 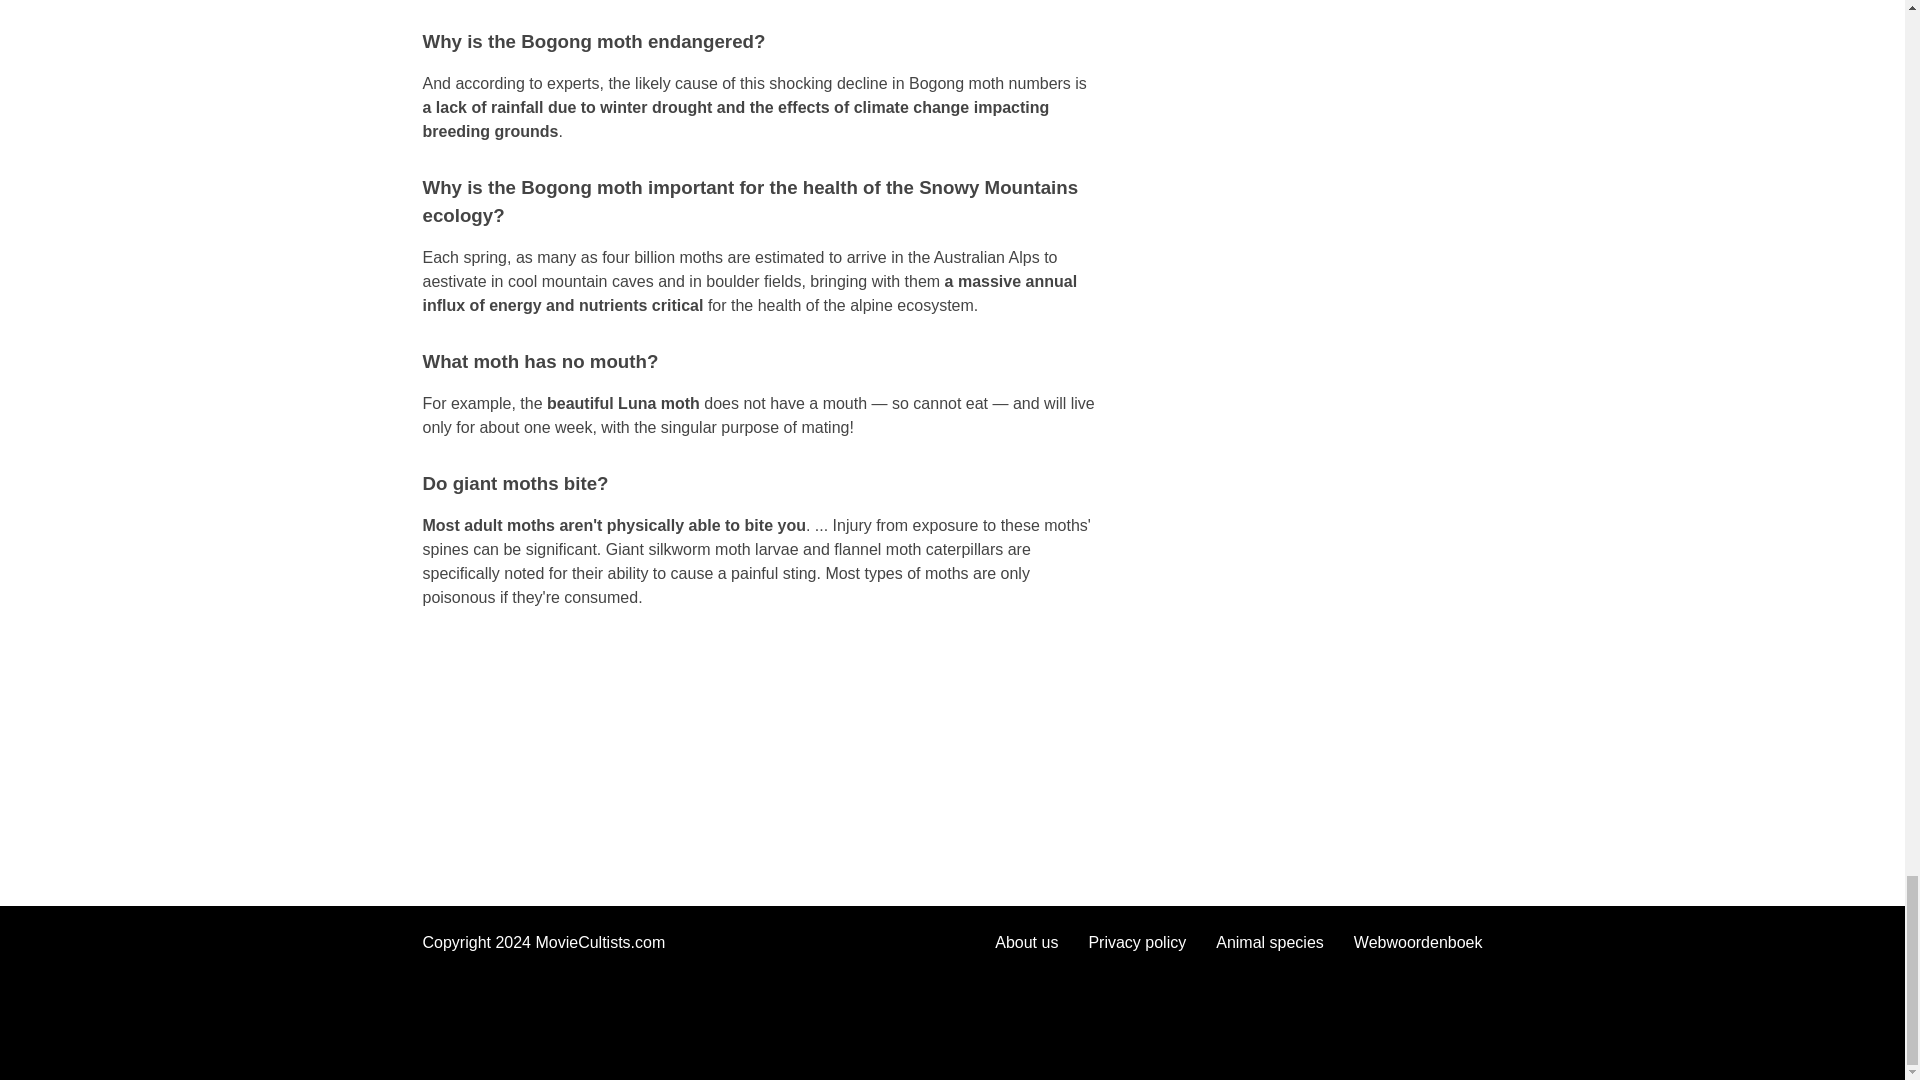 I want to click on Animal species, so click(x=1270, y=942).